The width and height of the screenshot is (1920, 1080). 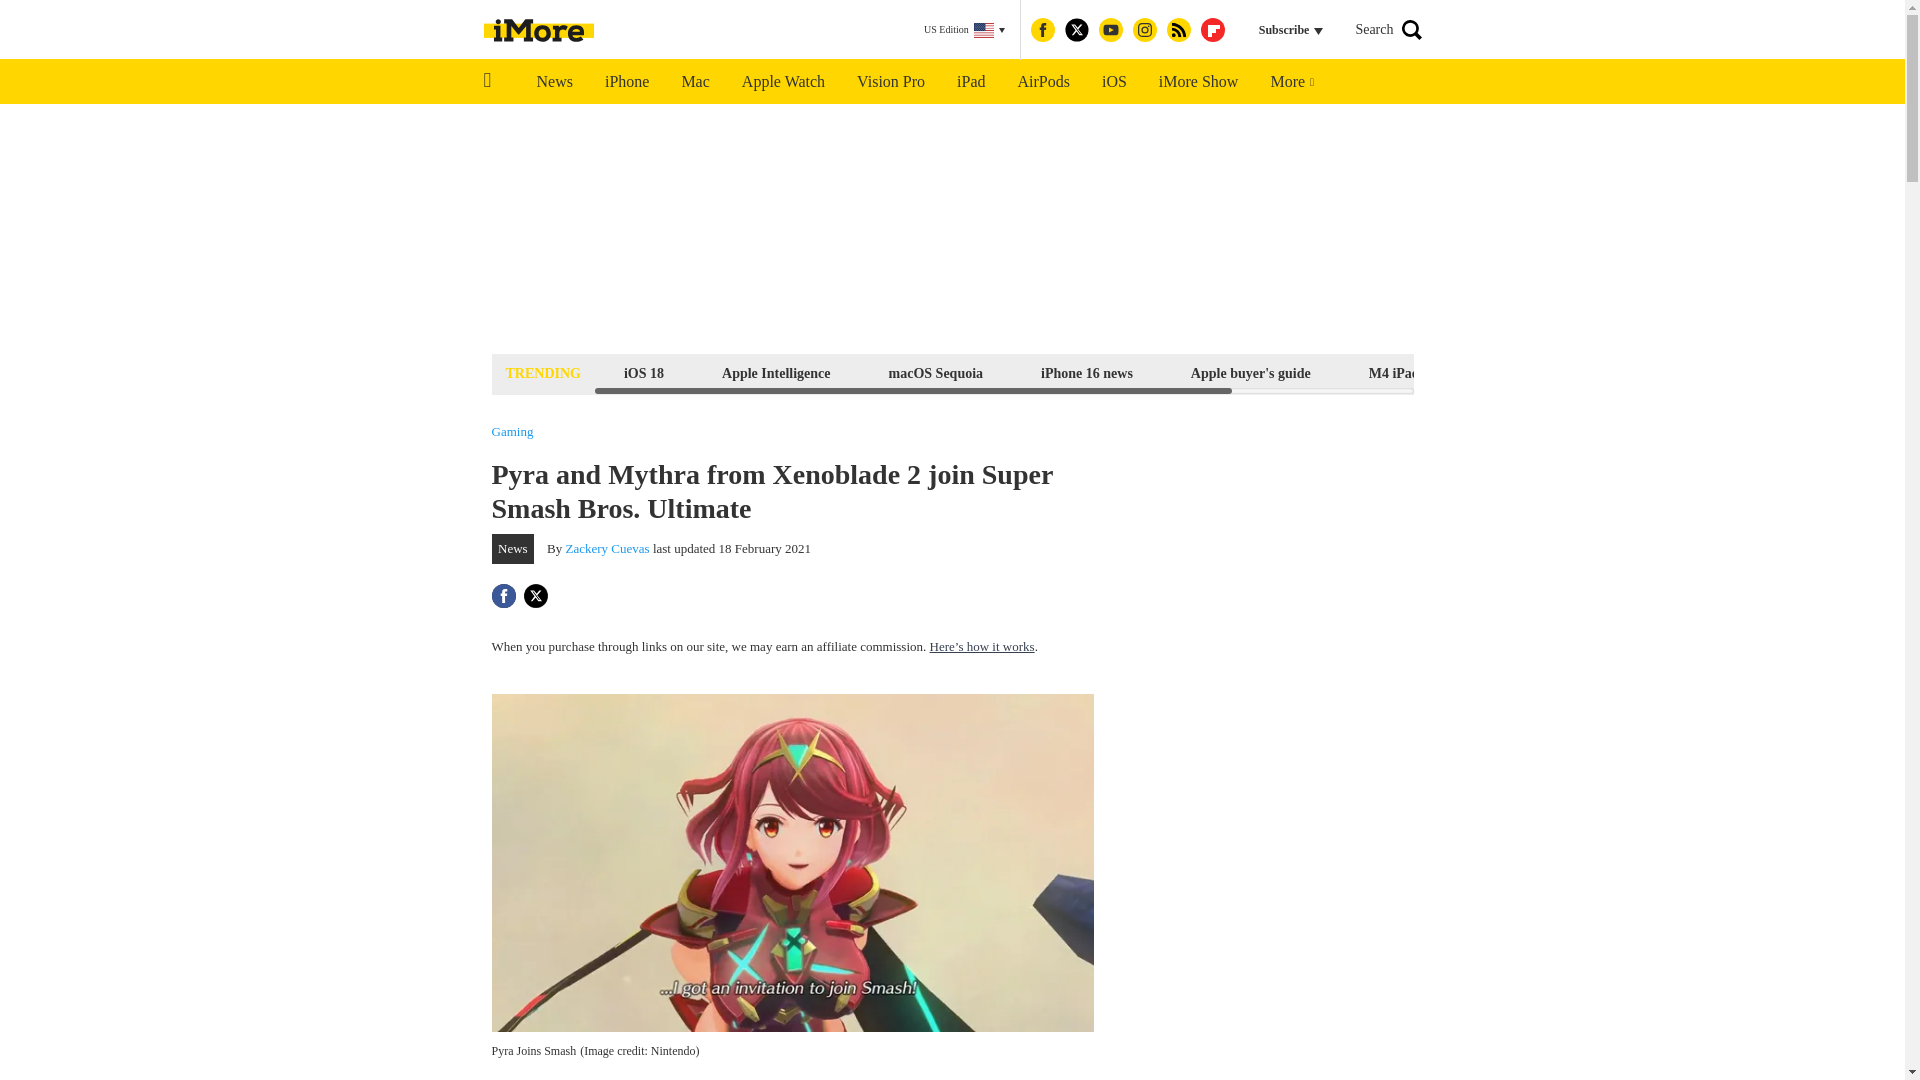 I want to click on News, so click(x=554, y=82).